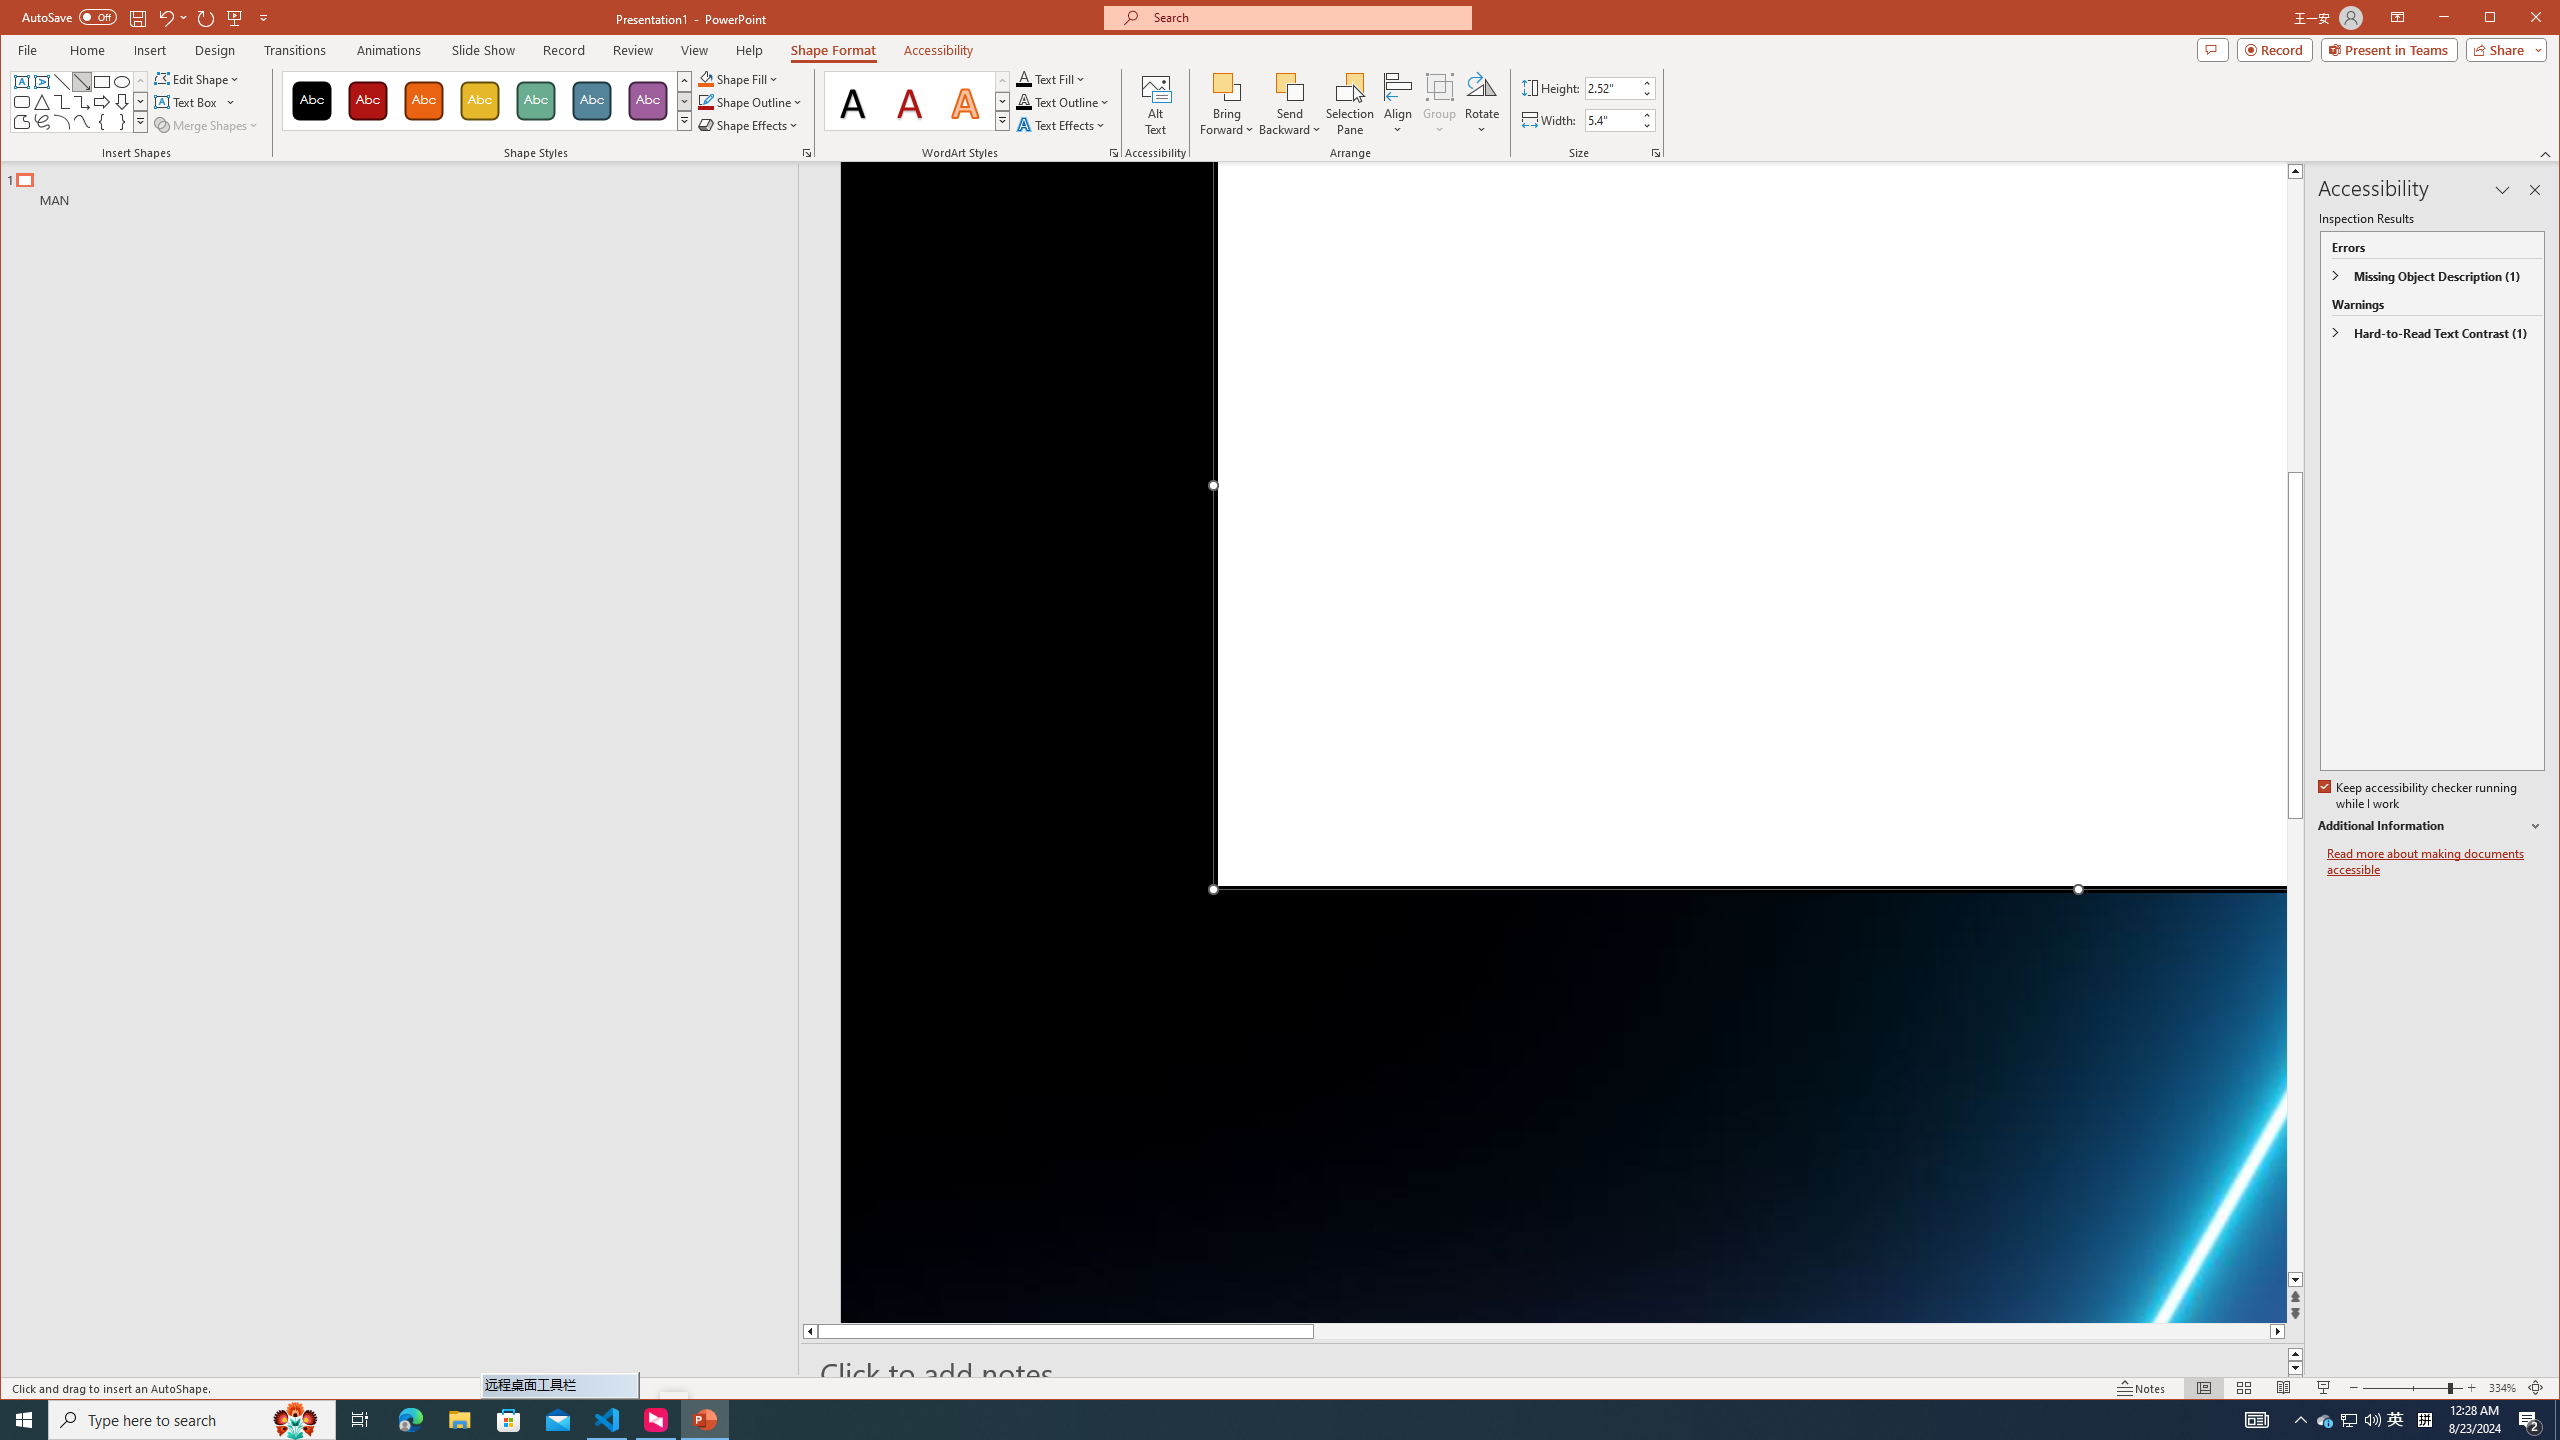 Image resolution: width=2560 pixels, height=1440 pixels. Describe the element at coordinates (1024, 102) in the screenshot. I see `Text Outline RGB(0, 0, 0)` at that location.